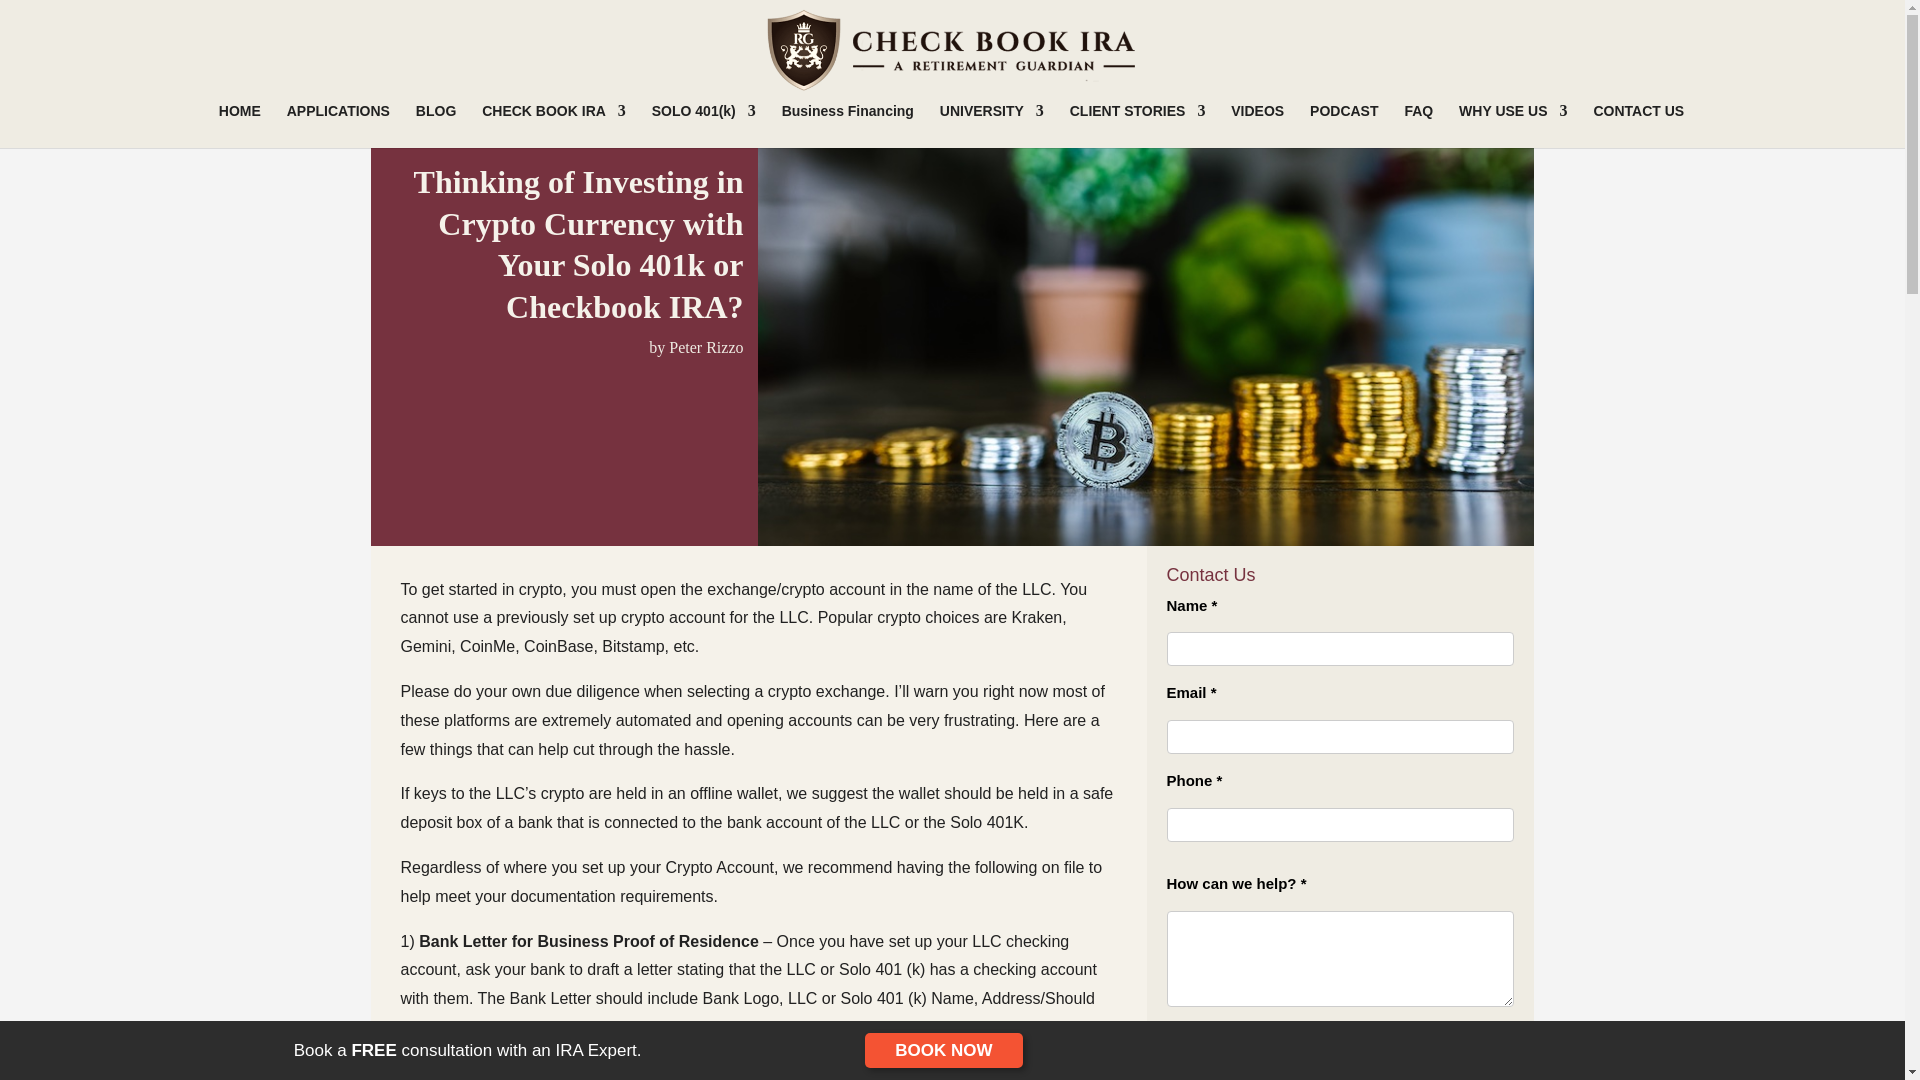 The image size is (1920, 1080). Describe the element at coordinates (1192, 1039) in the screenshot. I see `Send me the FREE Check Book IRA Roadmap` at that location.